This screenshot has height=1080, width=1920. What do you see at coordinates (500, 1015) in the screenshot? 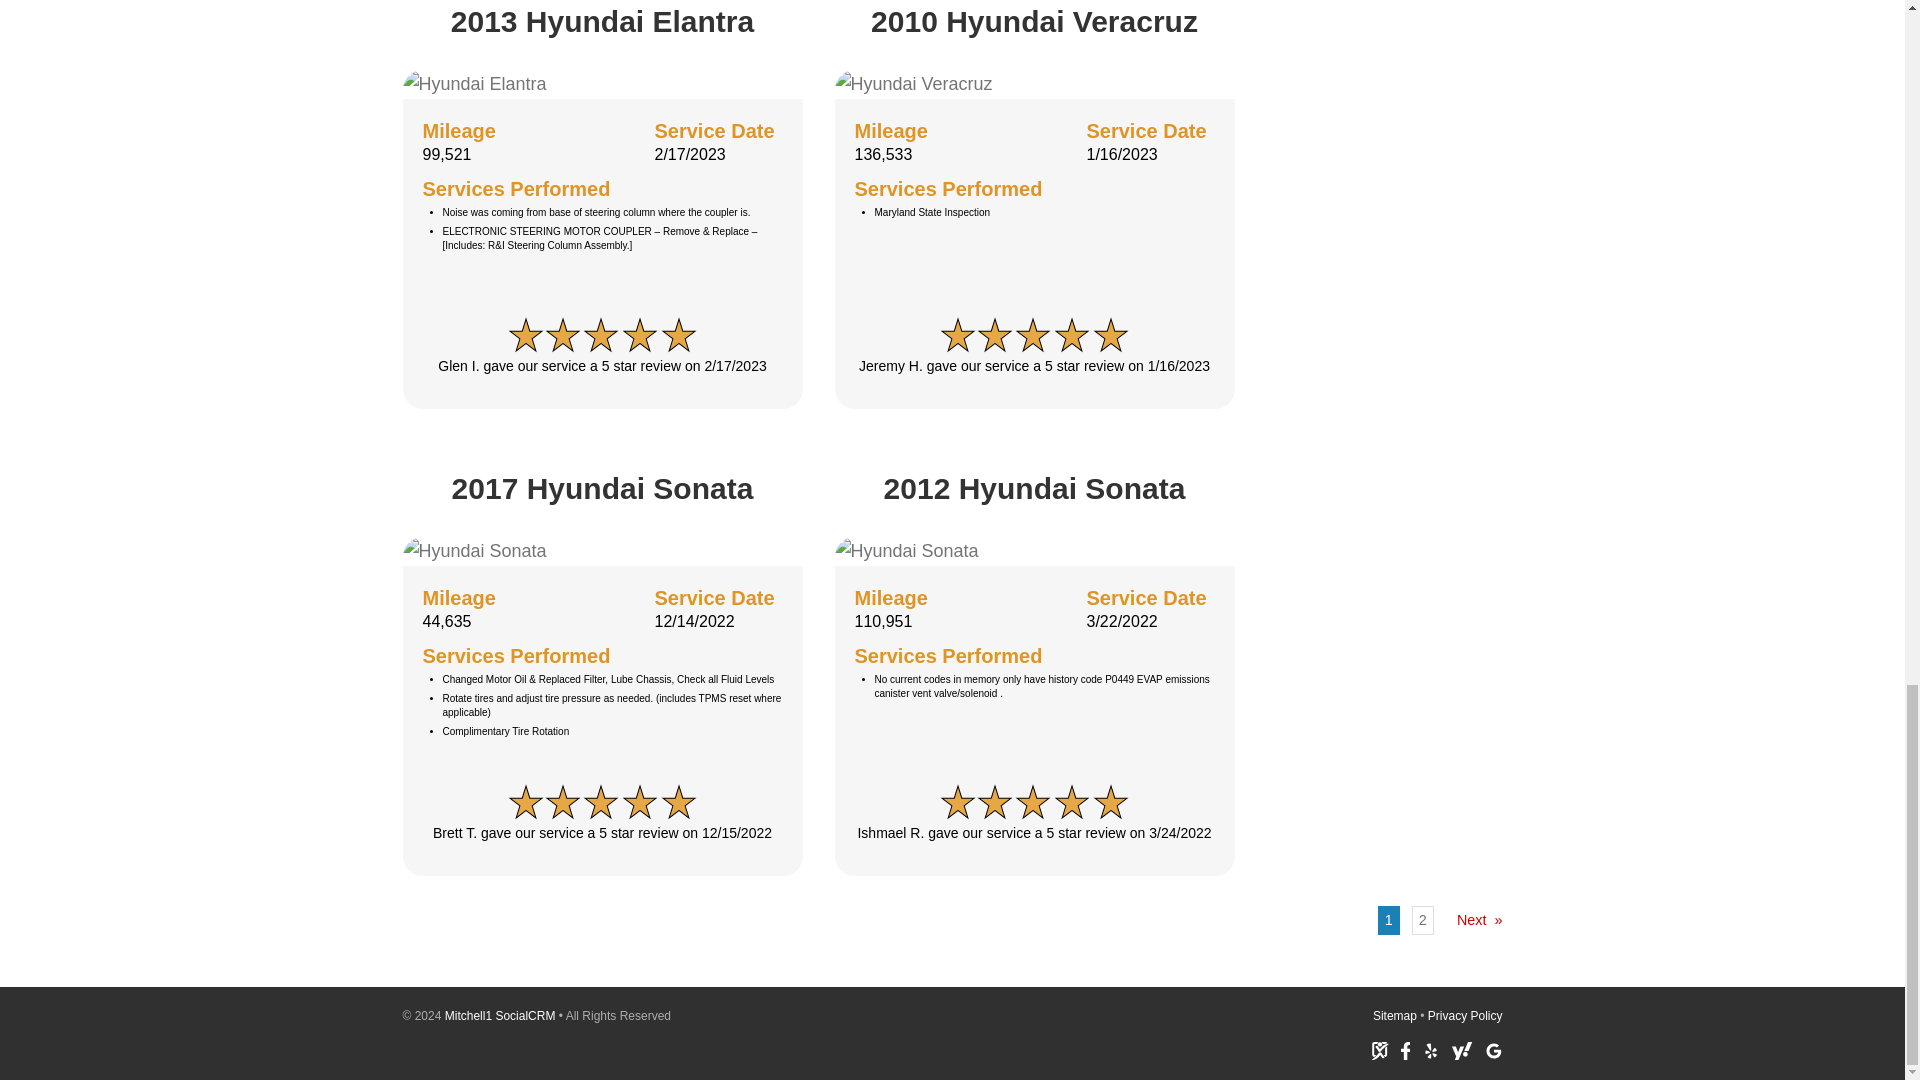
I see `Mitchell1 SocialCRM` at bounding box center [500, 1015].